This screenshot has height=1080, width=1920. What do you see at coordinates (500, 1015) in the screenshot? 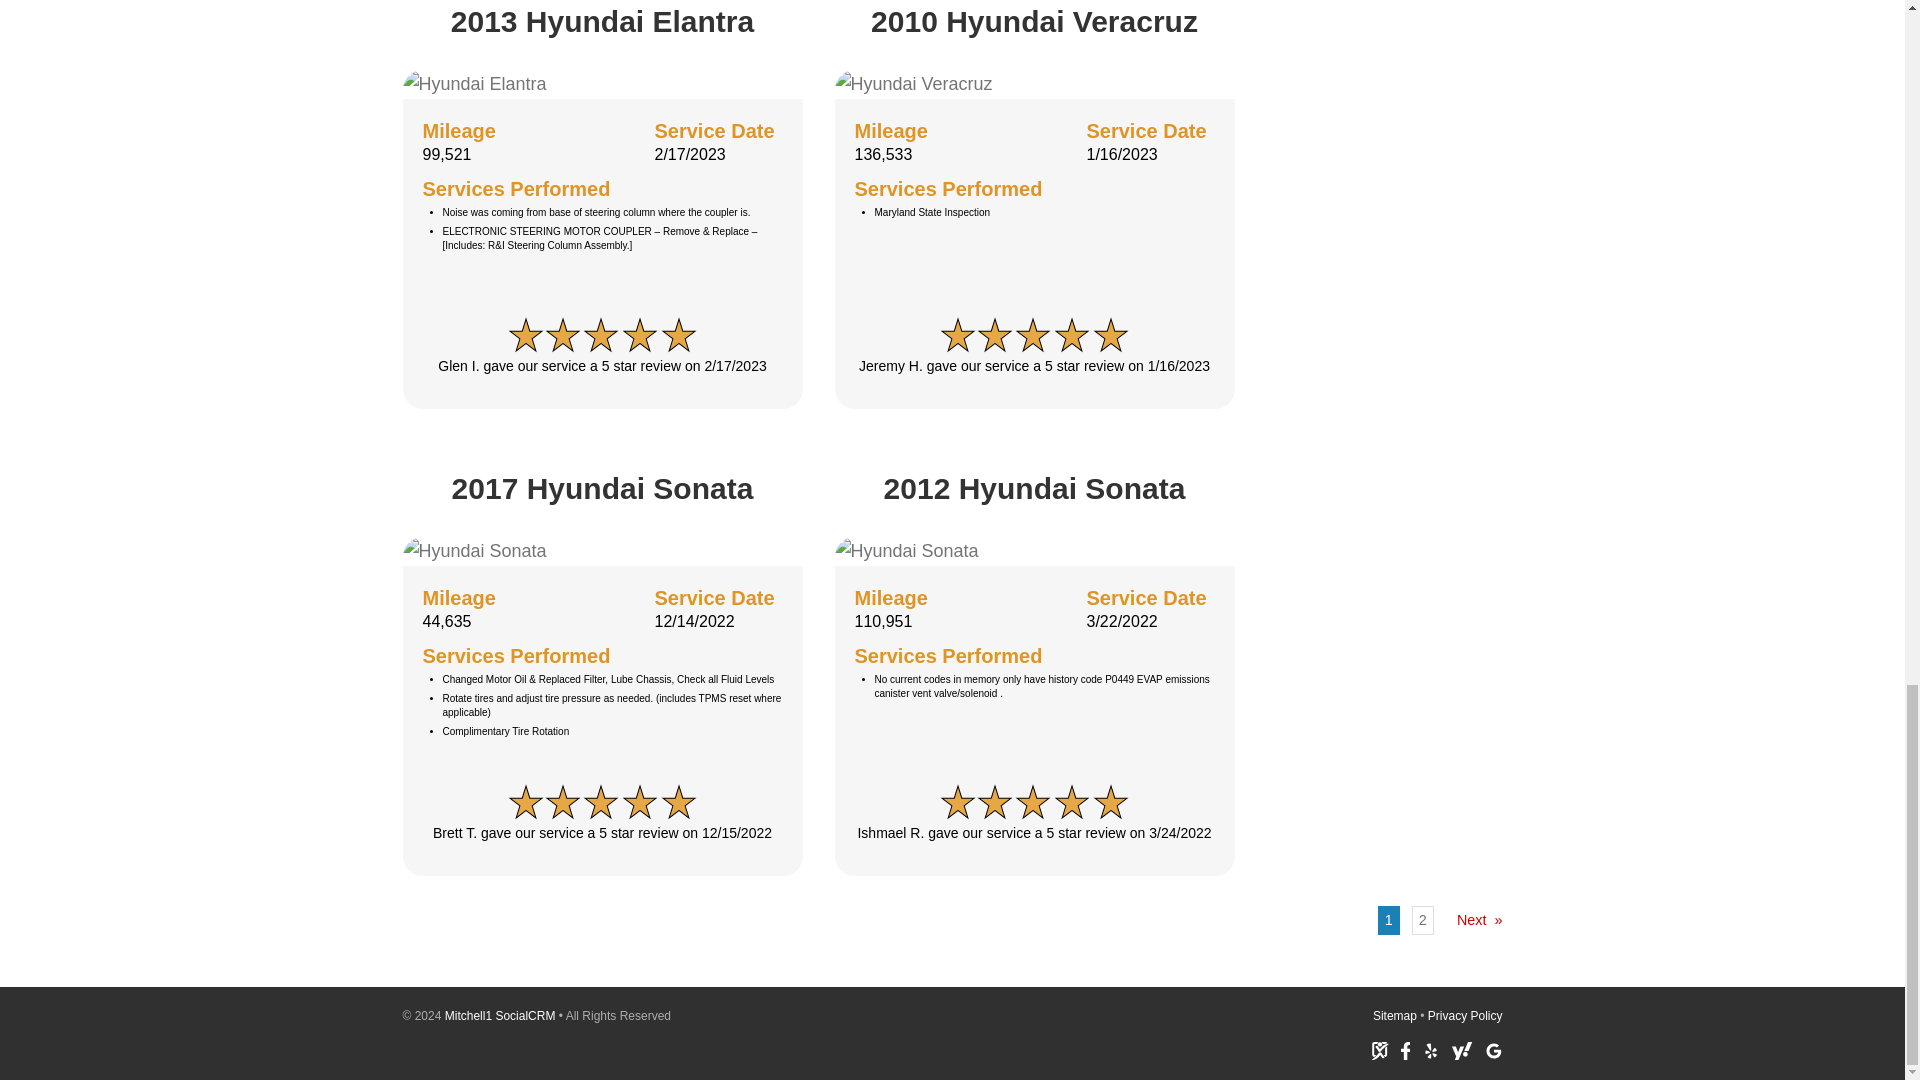
I see `Mitchell1 SocialCRM` at bounding box center [500, 1015].